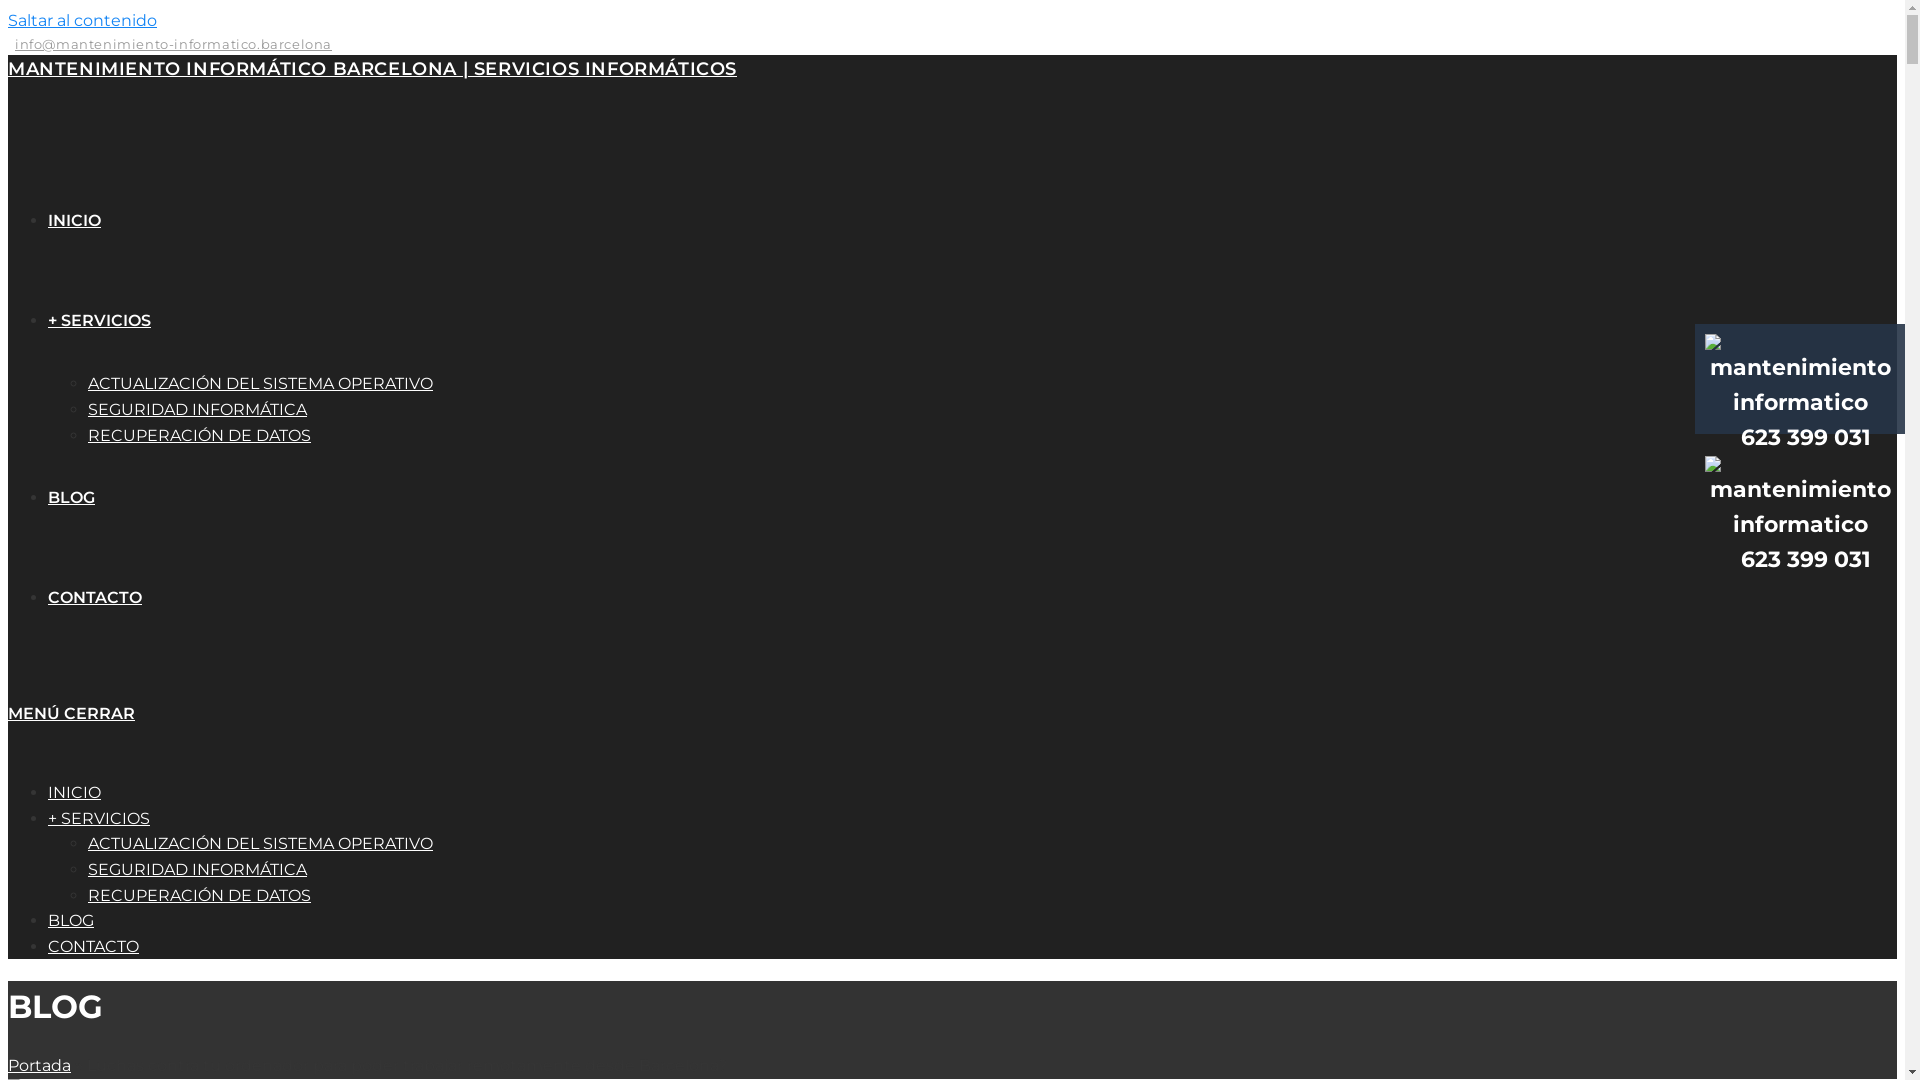 This screenshot has width=1920, height=1080. I want to click on Portada, so click(40, 1066).